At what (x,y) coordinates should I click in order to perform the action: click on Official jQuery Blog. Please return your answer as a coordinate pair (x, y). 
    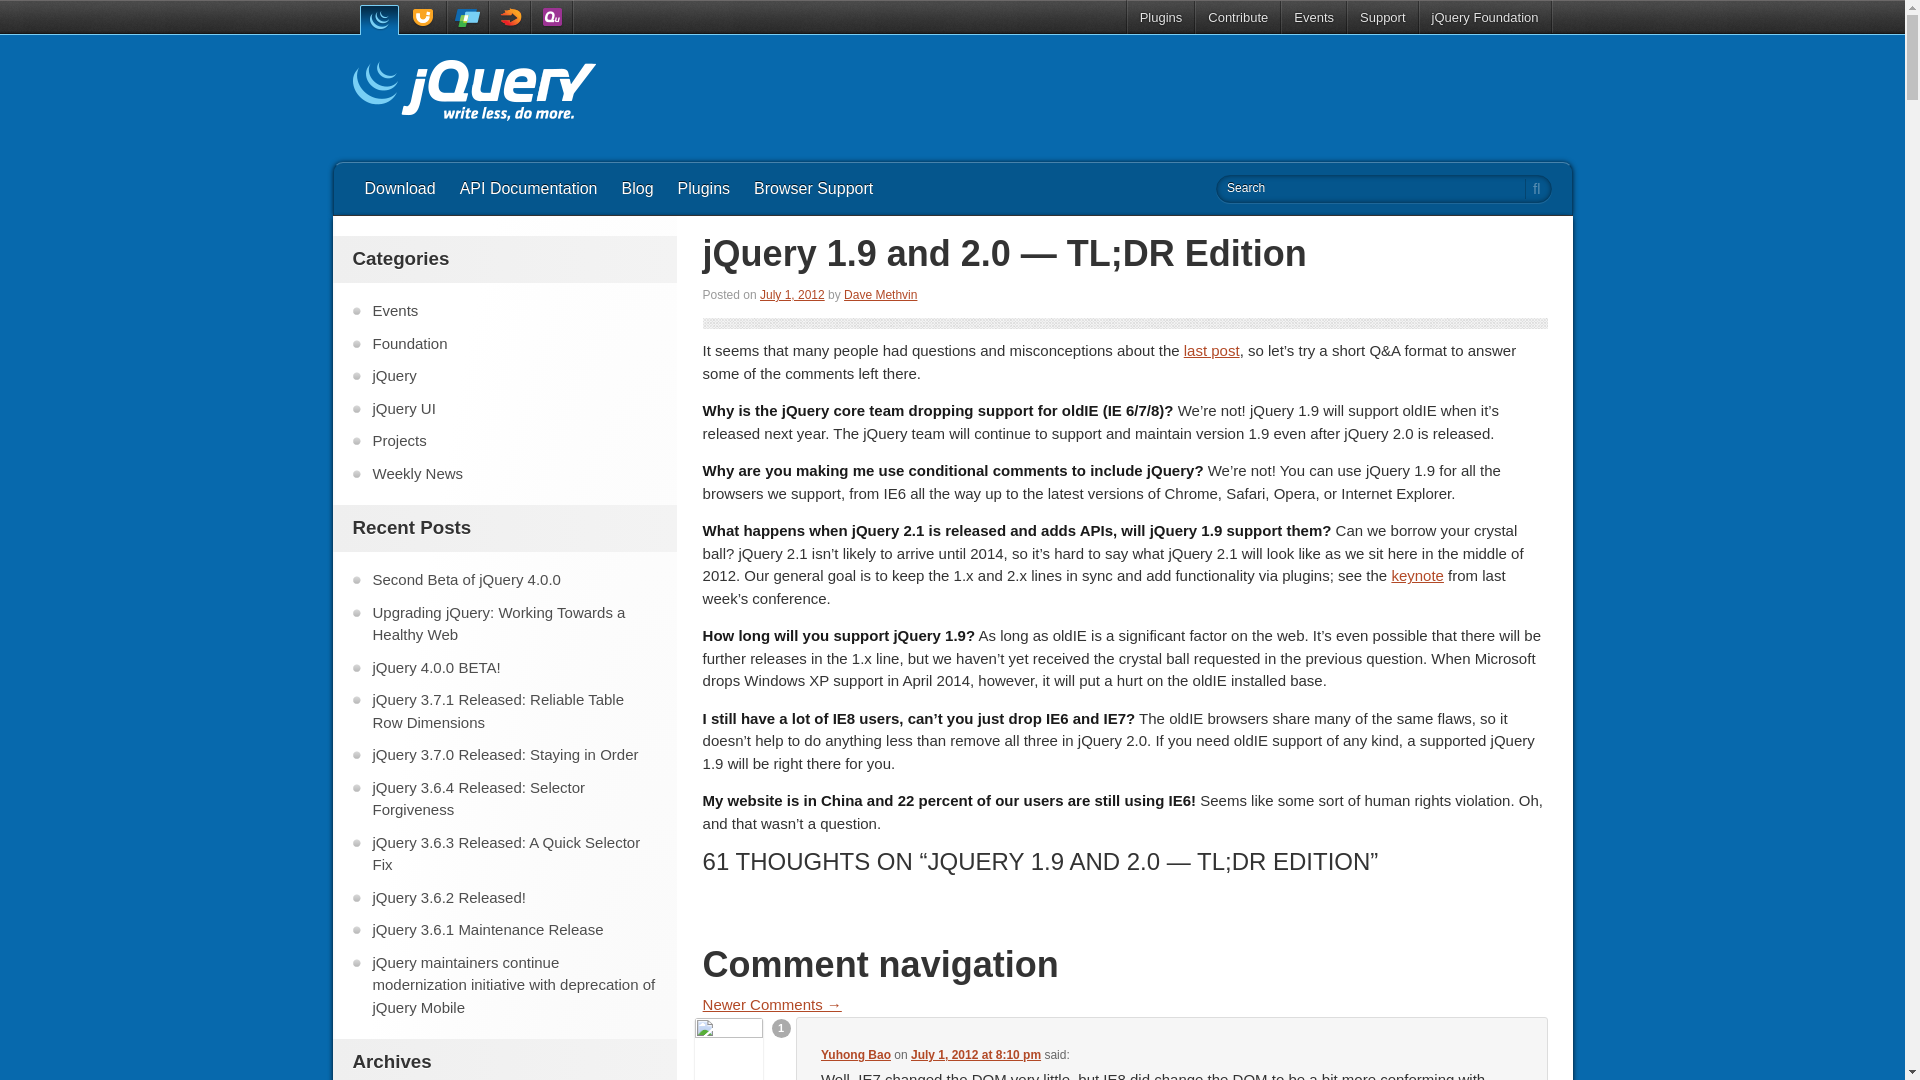
    Looking at the image, I should click on (473, 93).